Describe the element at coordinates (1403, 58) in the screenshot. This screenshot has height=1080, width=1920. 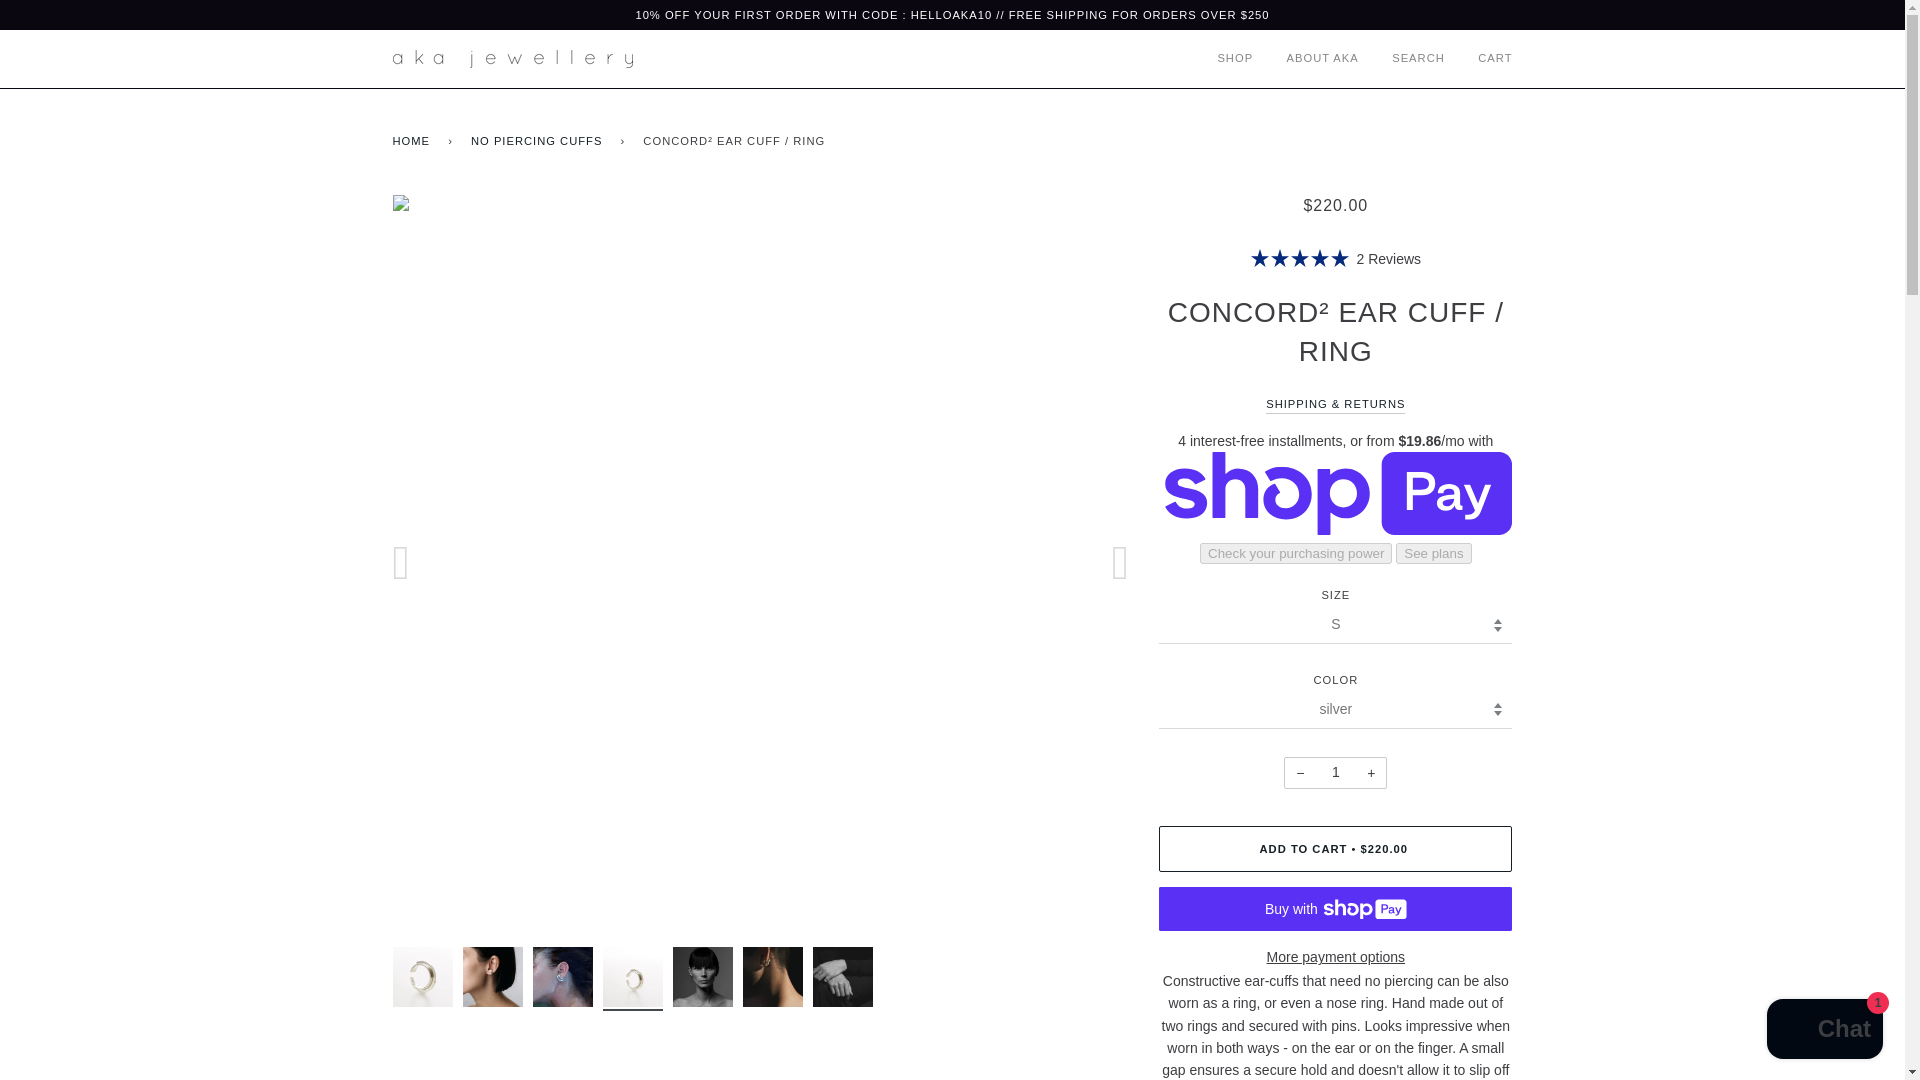
I see `SEARCH` at that location.